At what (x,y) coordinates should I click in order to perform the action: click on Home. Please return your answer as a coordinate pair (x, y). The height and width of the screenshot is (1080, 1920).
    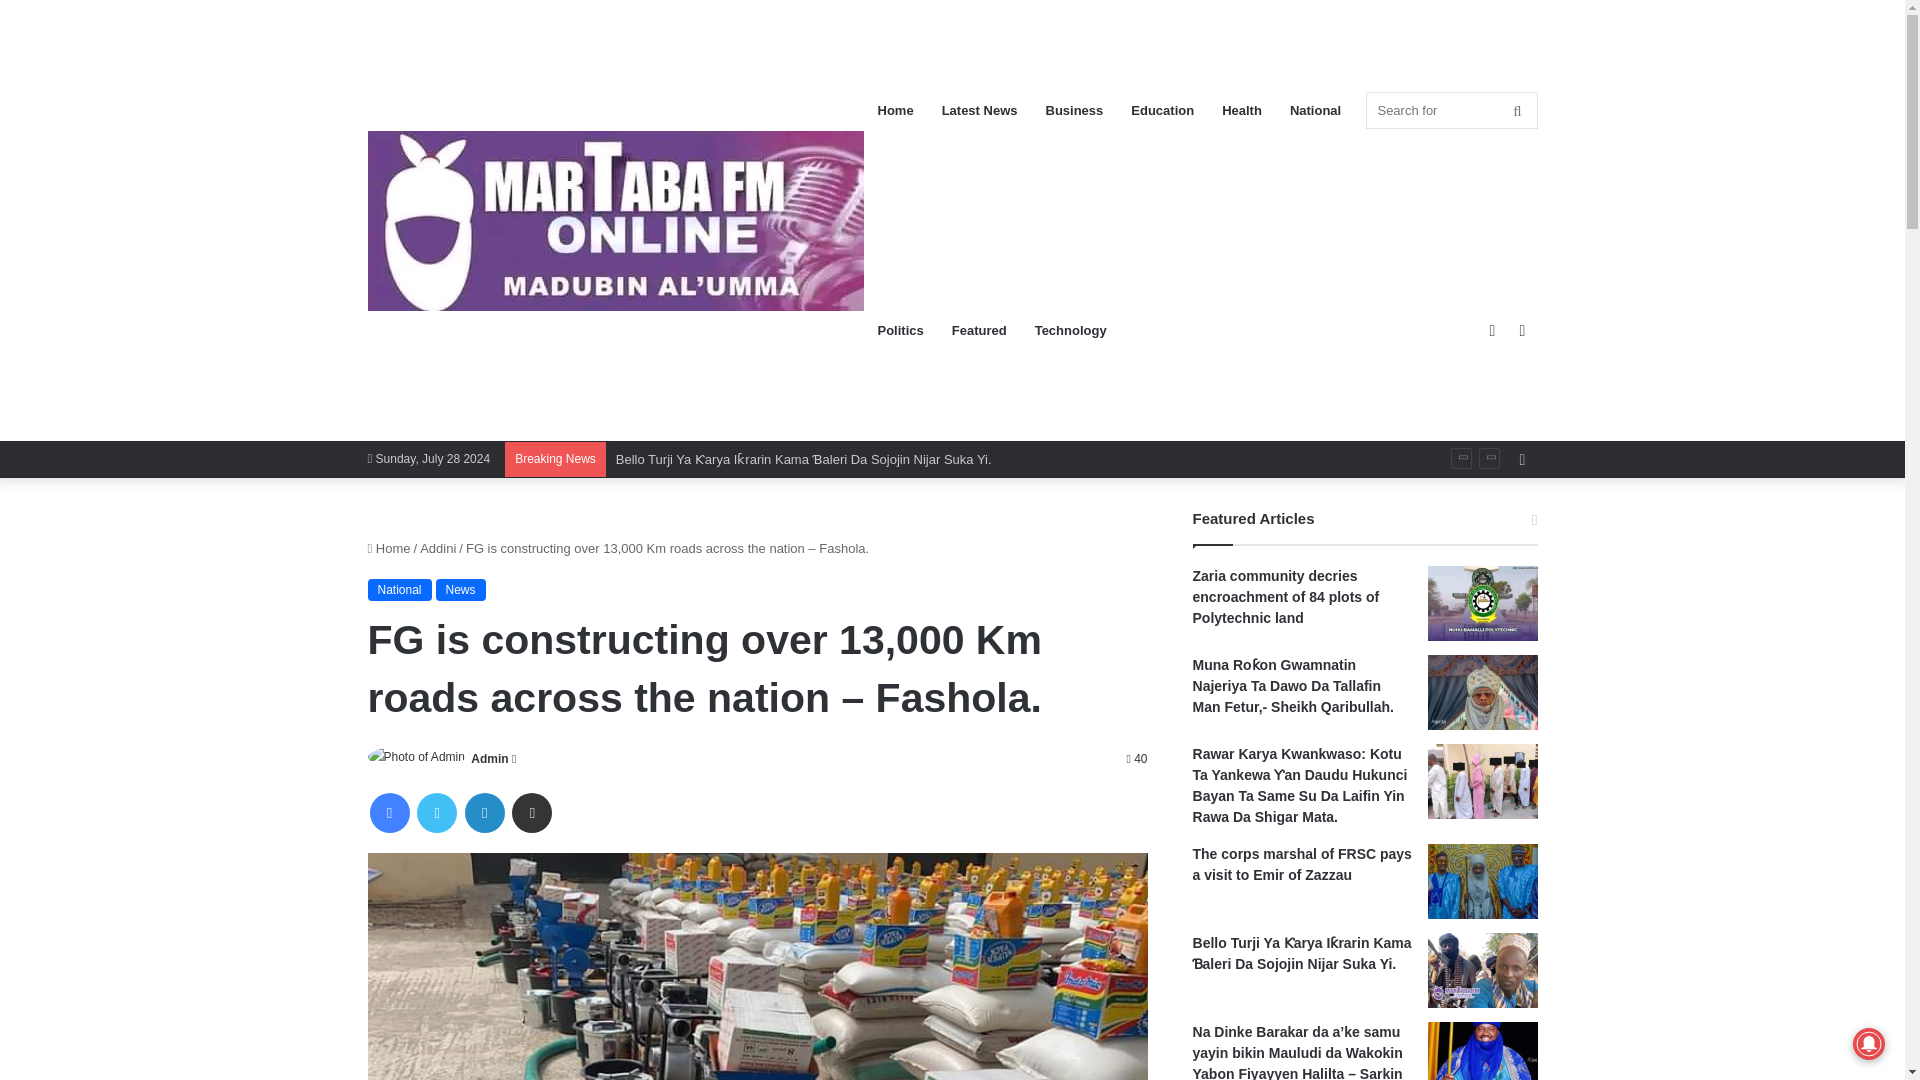
    Looking at the image, I should click on (389, 548).